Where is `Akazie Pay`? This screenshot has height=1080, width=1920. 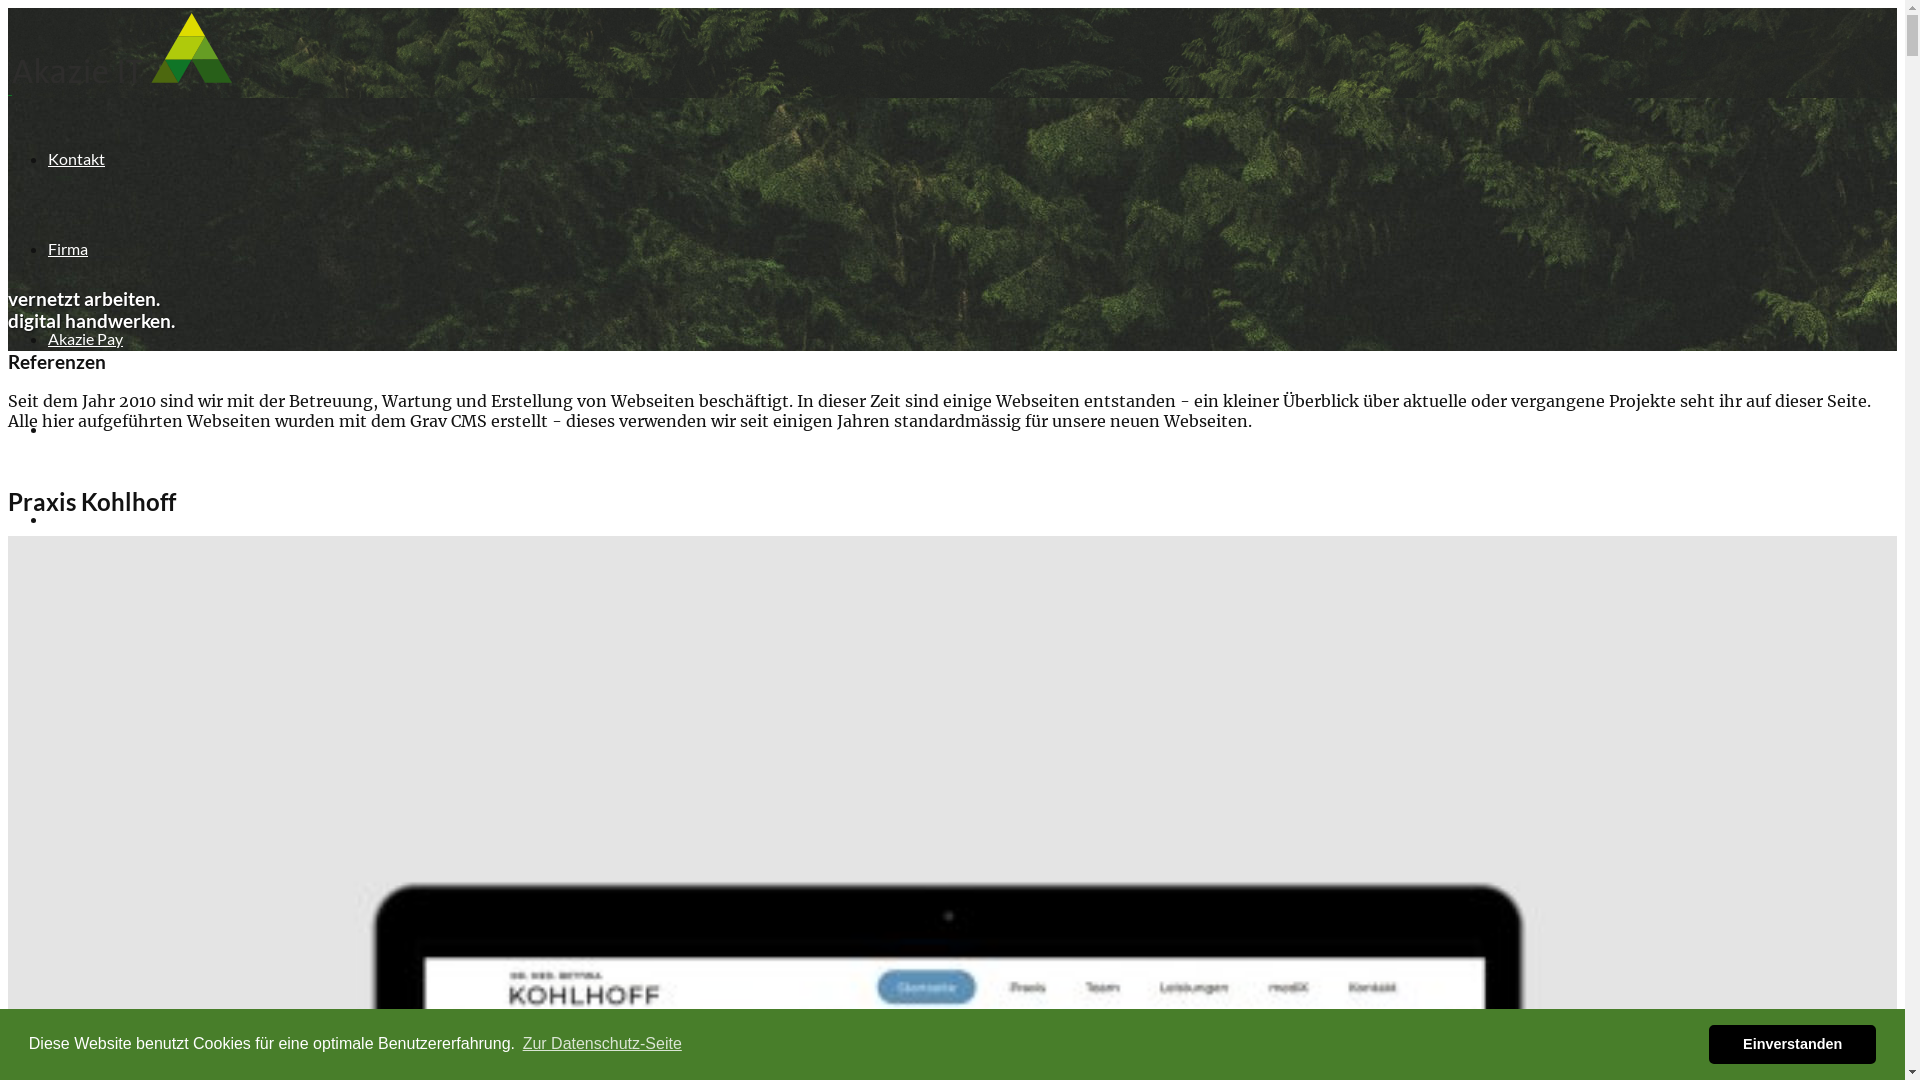
Akazie Pay is located at coordinates (85, 804).